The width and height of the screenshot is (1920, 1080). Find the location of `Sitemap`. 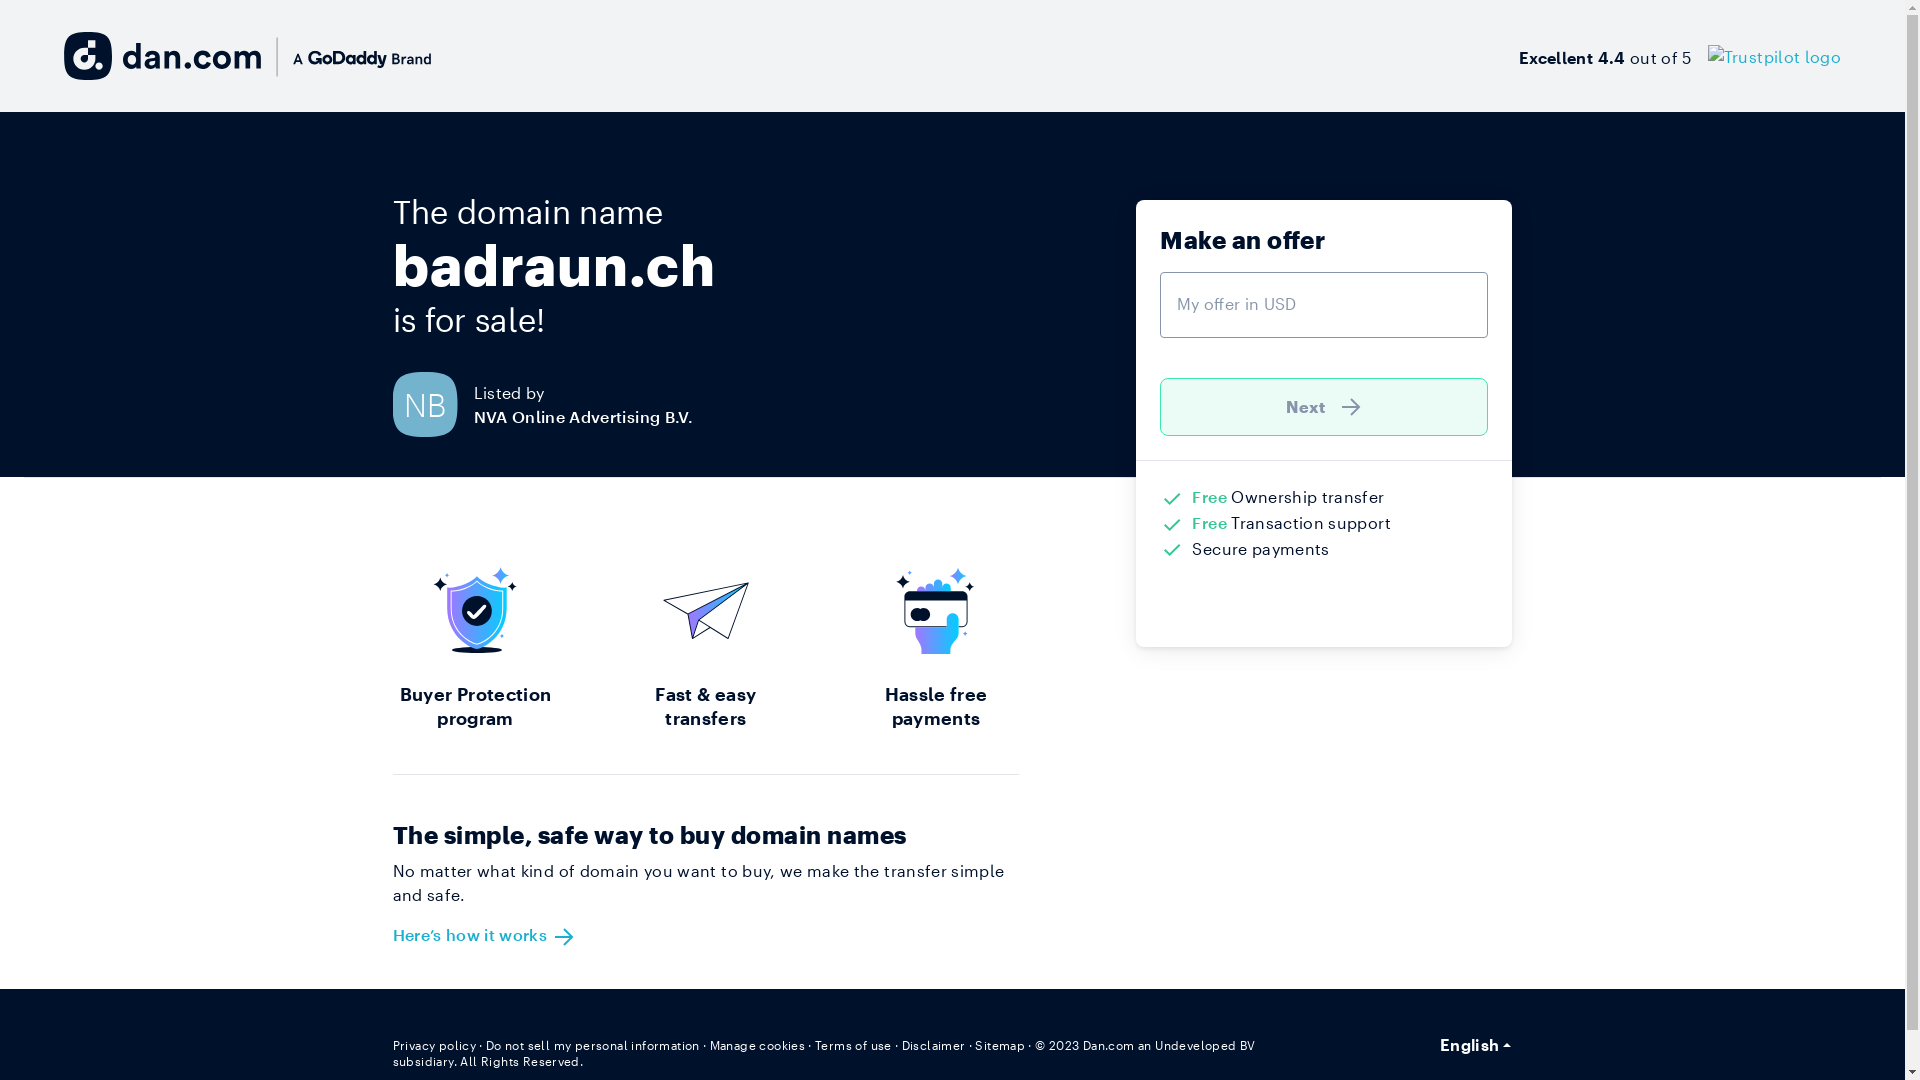

Sitemap is located at coordinates (1000, 1045).